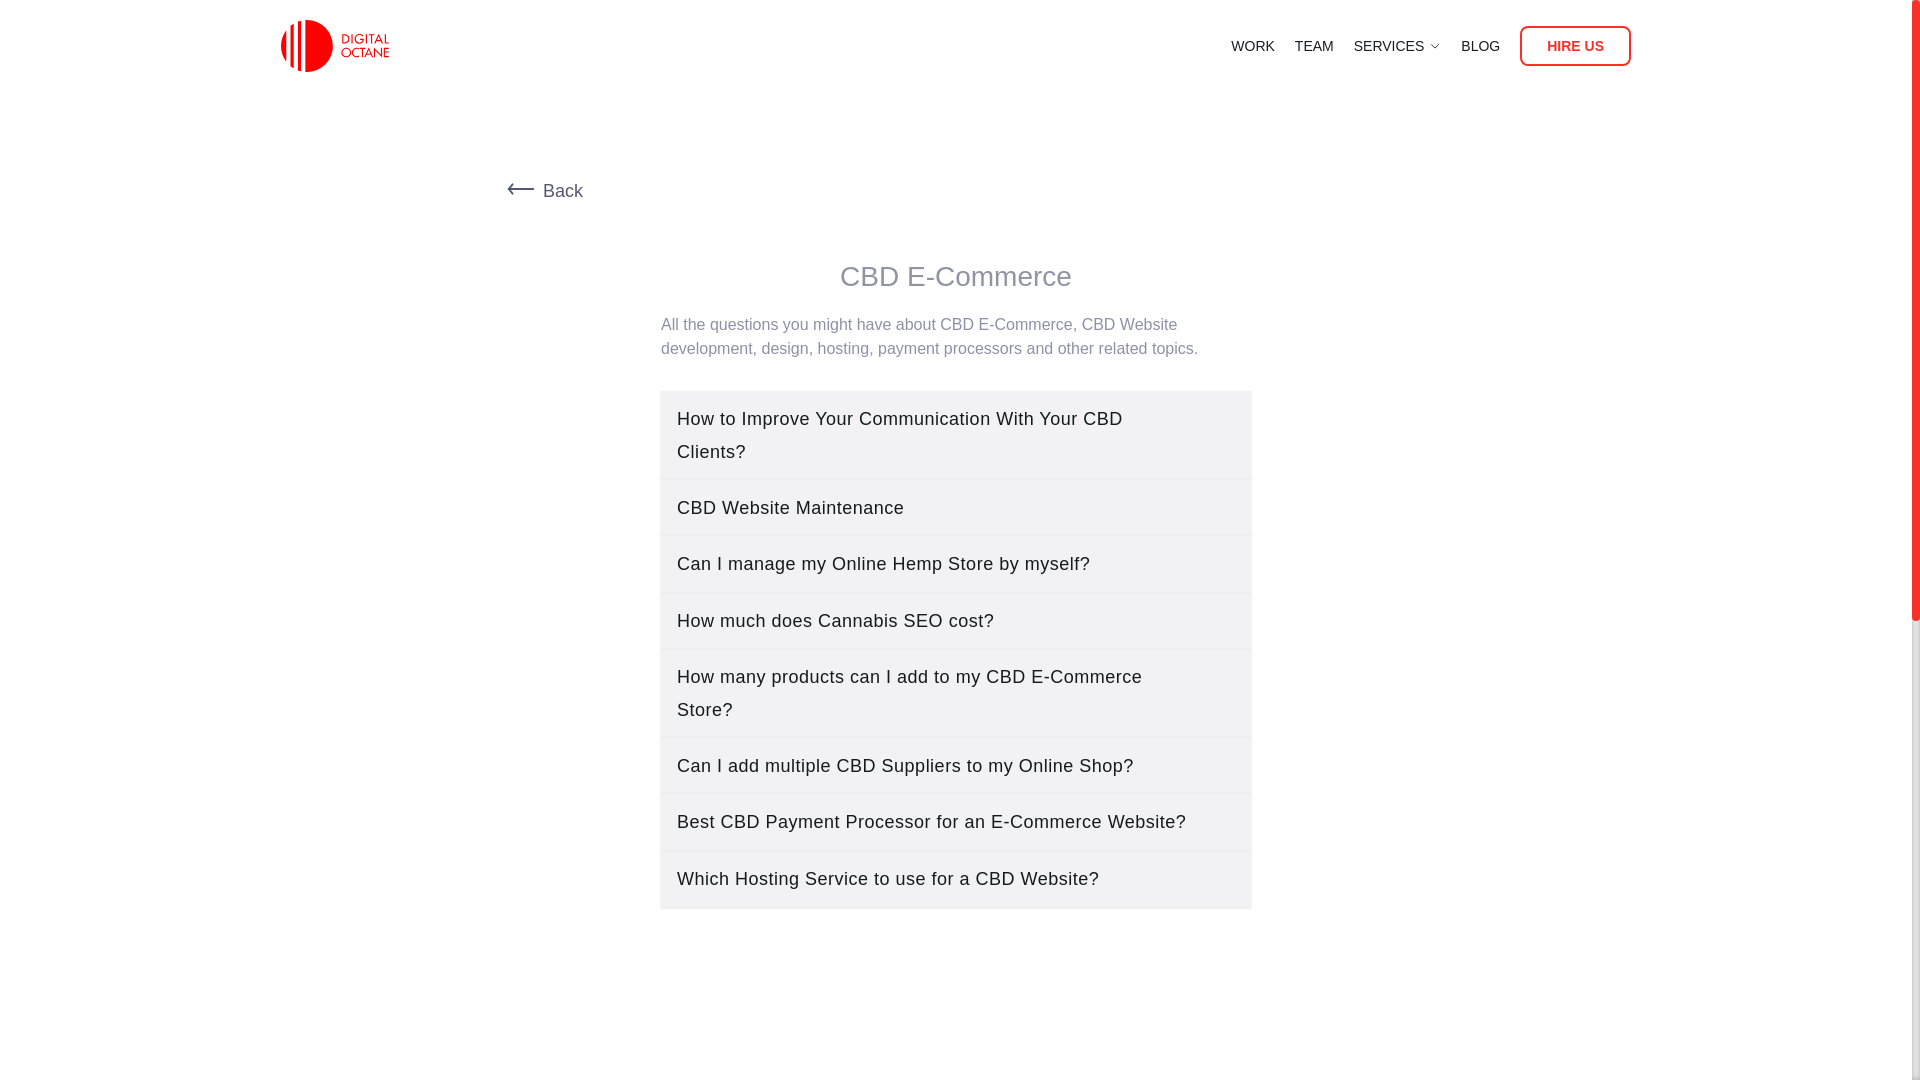  What do you see at coordinates (956, 434) in the screenshot?
I see `How to Improve Your Communication With Your CBD Clients?` at bounding box center [956, 434].